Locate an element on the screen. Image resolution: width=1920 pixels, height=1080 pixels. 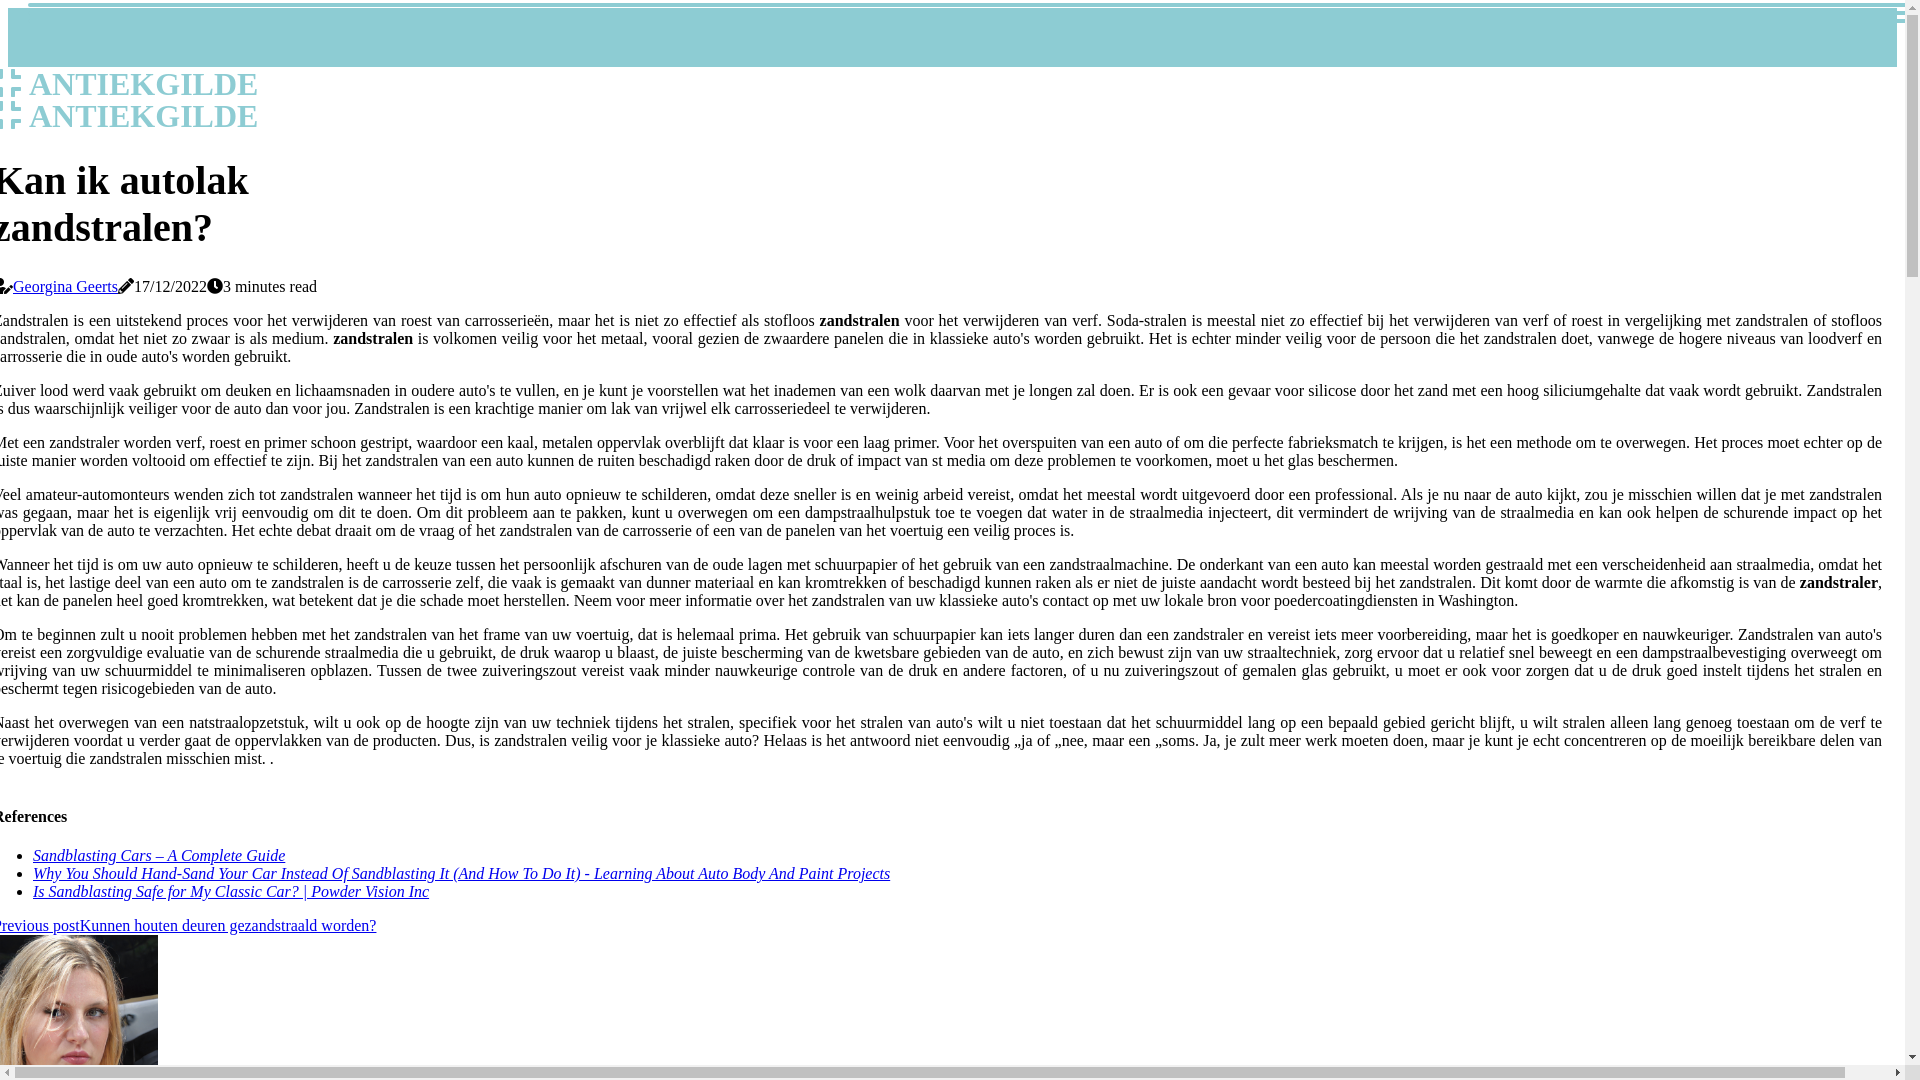
Georgina Geerts is located at coordinates (66, 286).